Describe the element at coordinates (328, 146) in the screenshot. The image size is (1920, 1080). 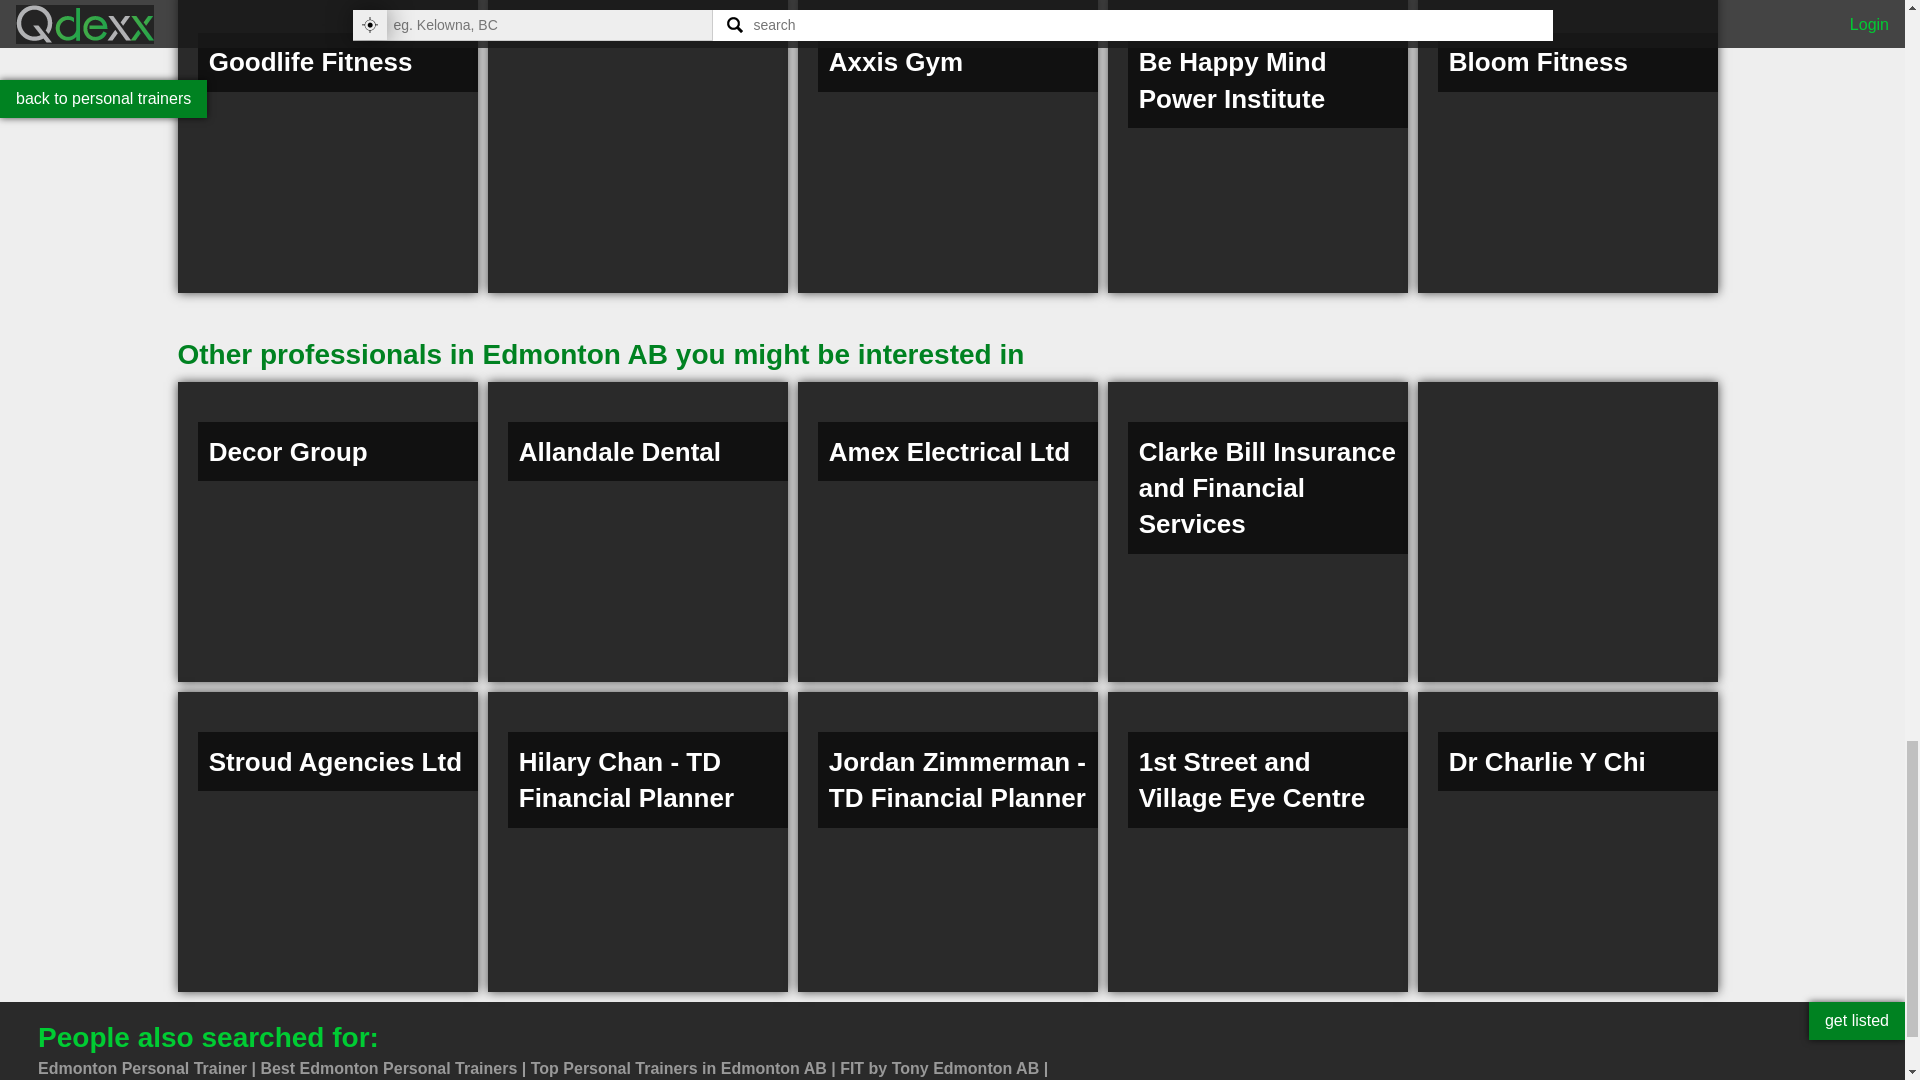
I see `Goodlife Fitness` at that location.